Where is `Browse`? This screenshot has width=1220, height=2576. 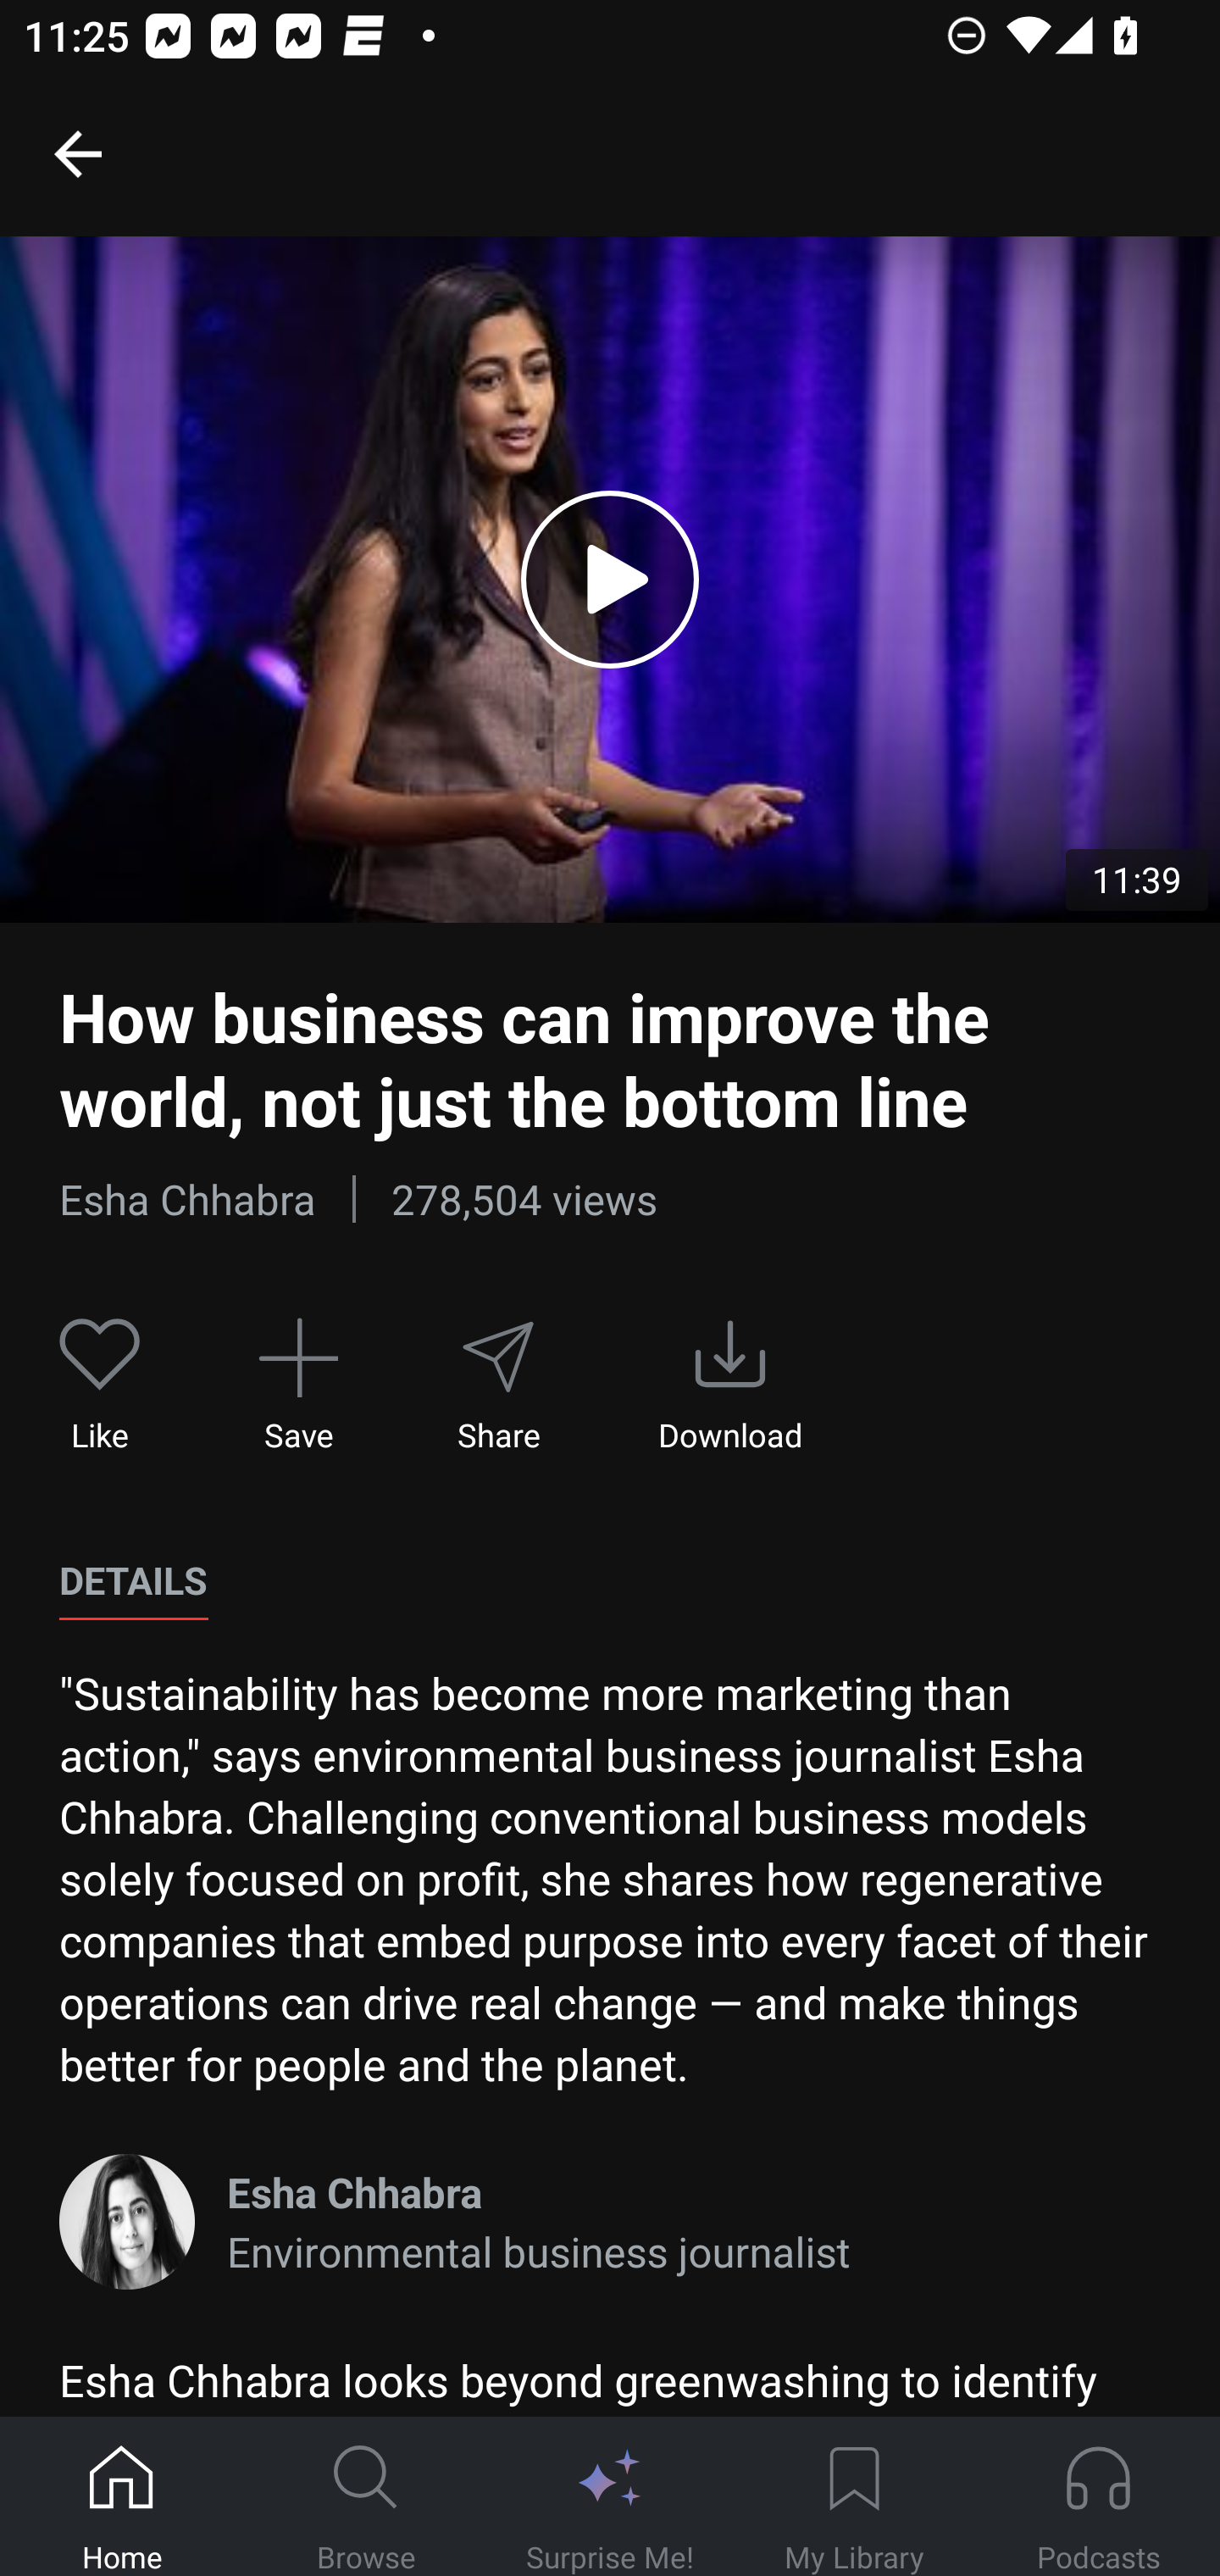 Browse is located at coordinates (366, 2497).